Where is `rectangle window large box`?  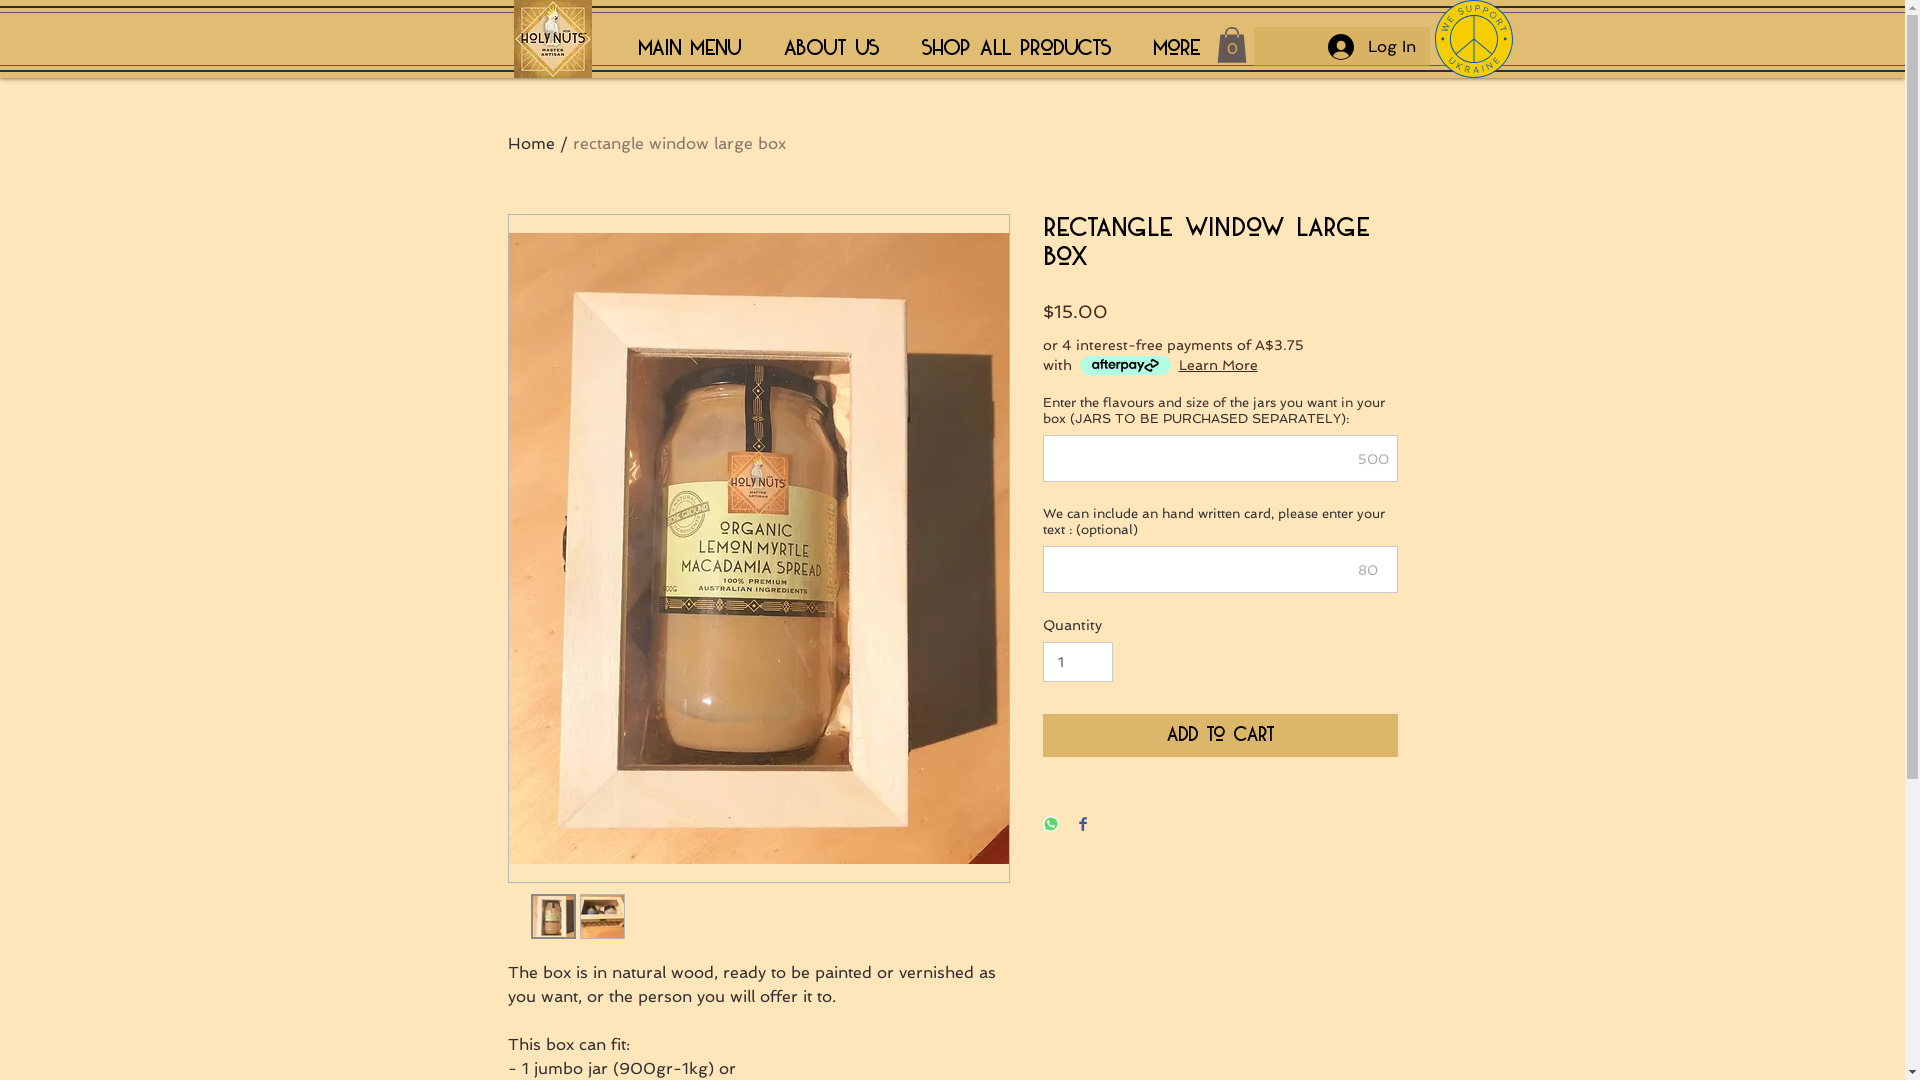
rectangle window large box is located at coordinates (678, 144).